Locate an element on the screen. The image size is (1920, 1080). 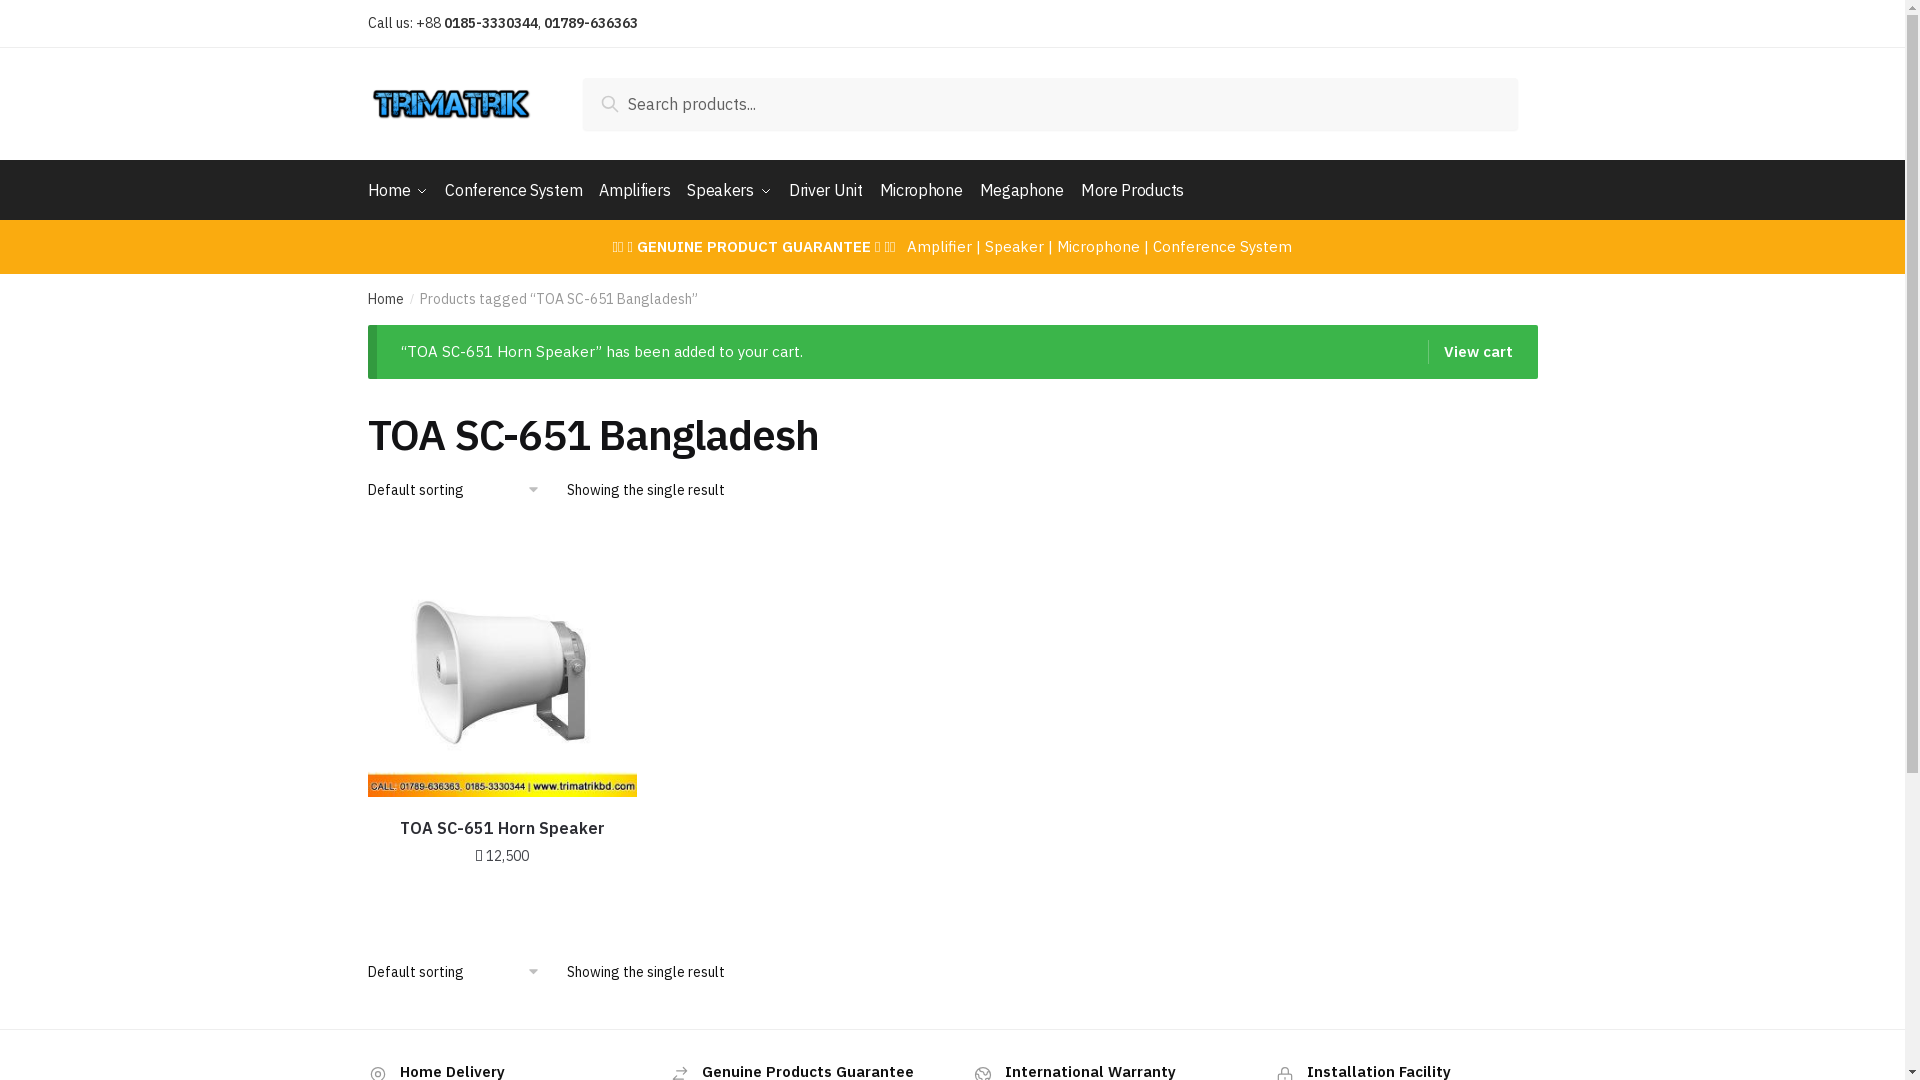
Microphone is located at coordinates (922, 190).